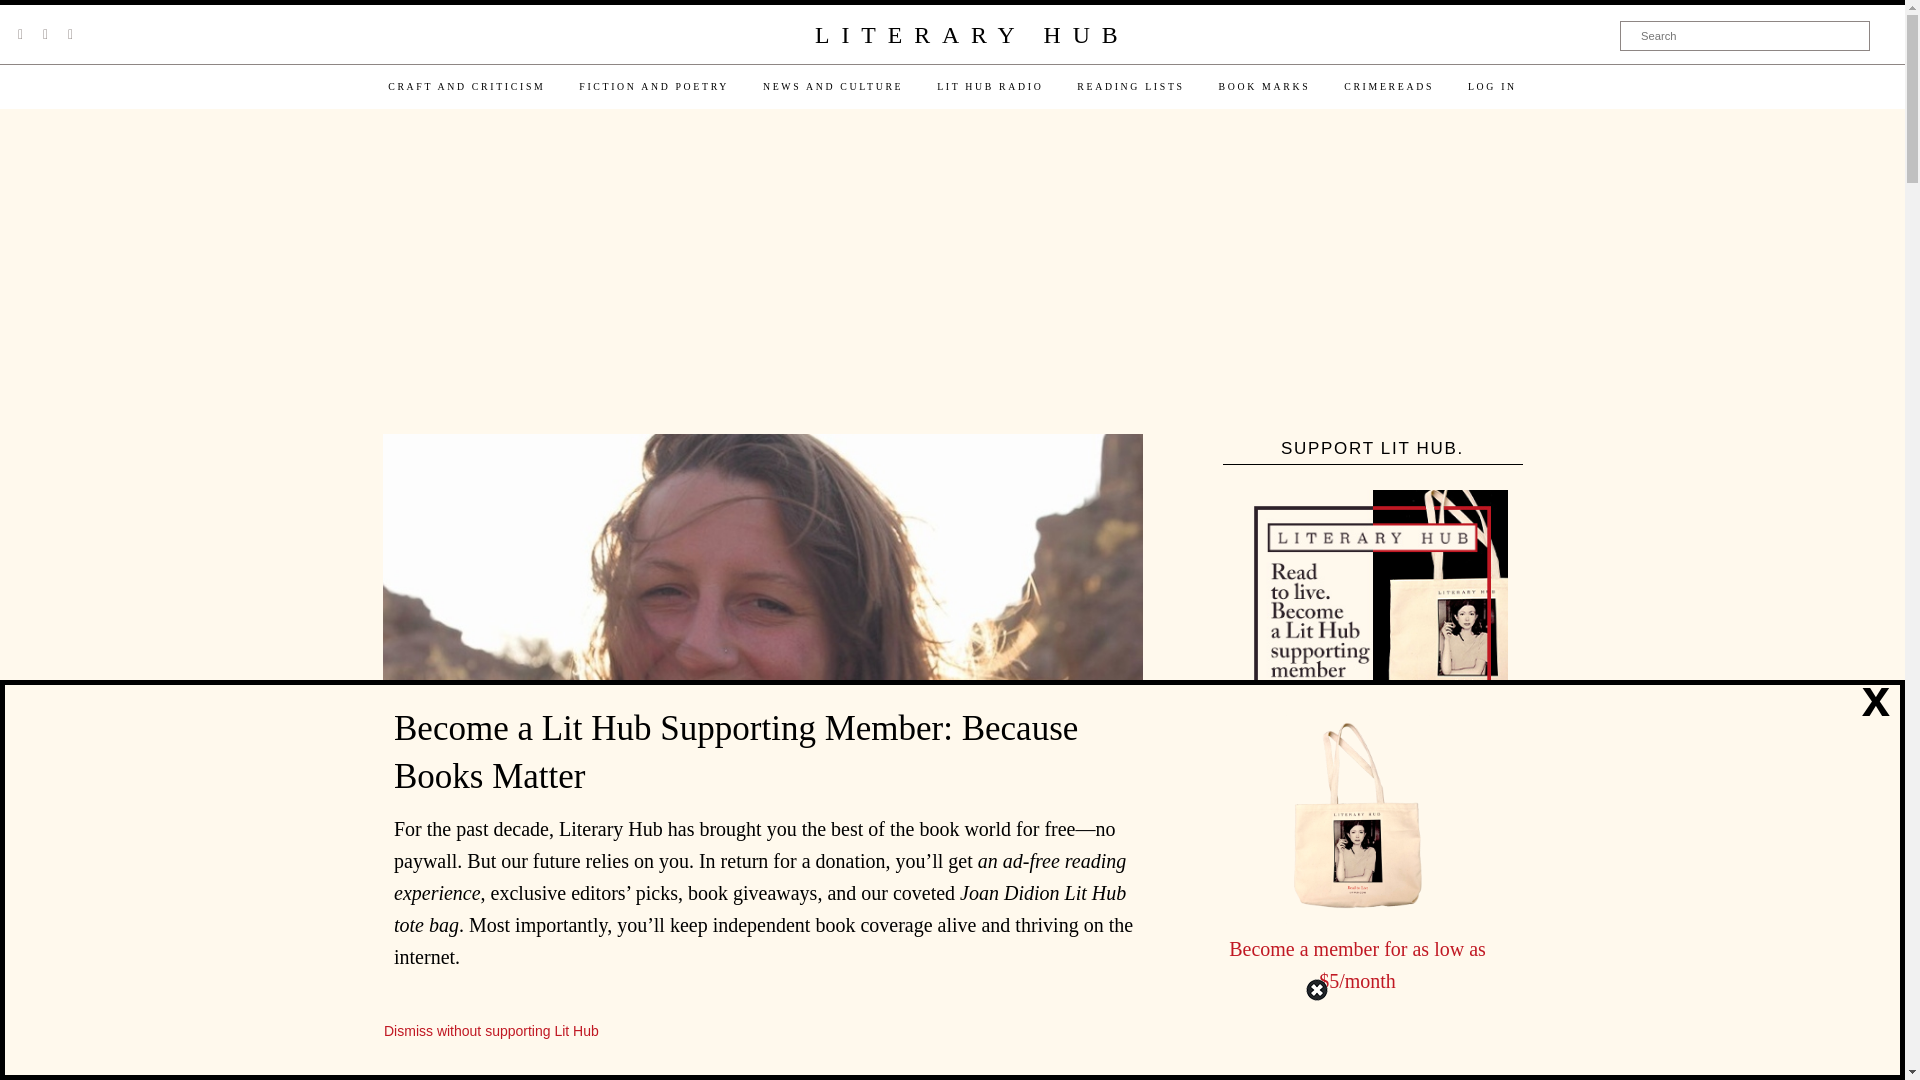  What do you see at coordinates (466, 86) in the screenshot?
I see `CRAFT AND CRITICISM` at bounding box center [466, 86].